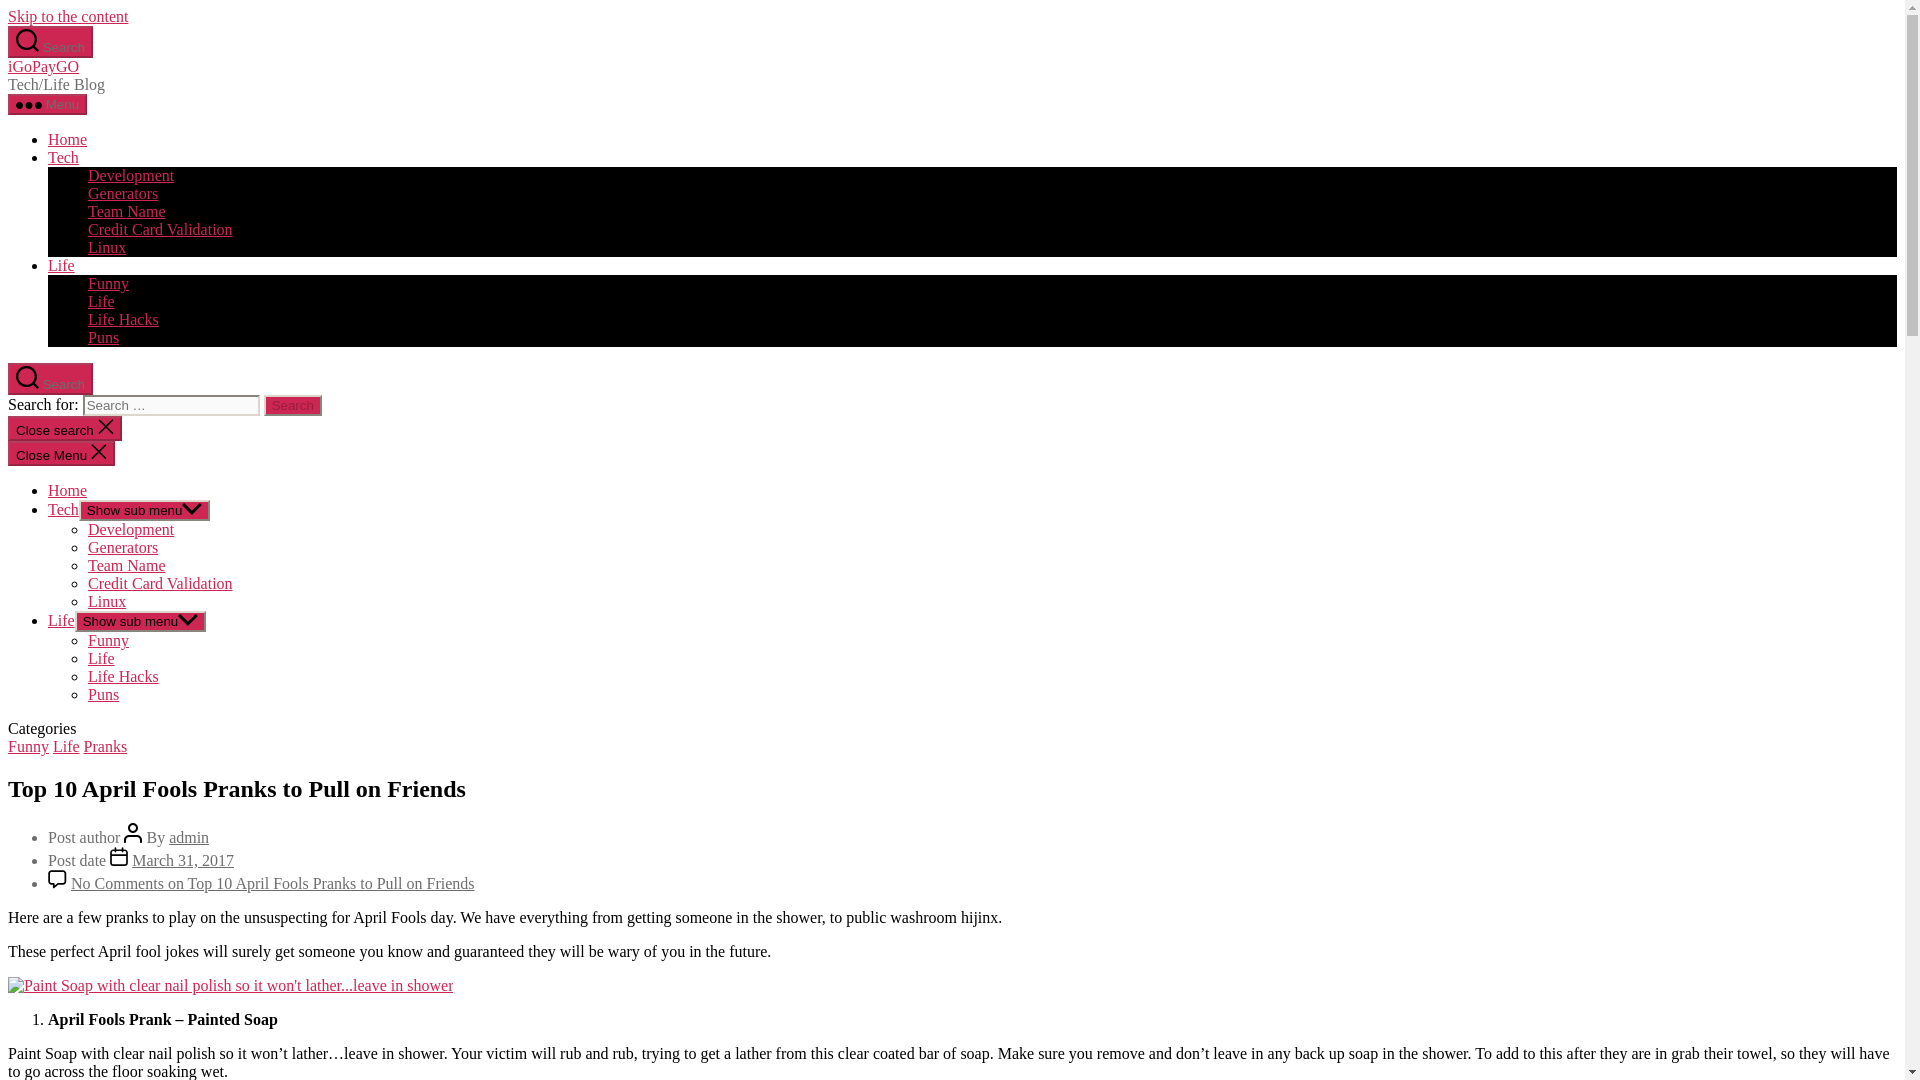 The height and width of the screenshot is (1080, 1920). I want to click on Development, so click(131, 528).